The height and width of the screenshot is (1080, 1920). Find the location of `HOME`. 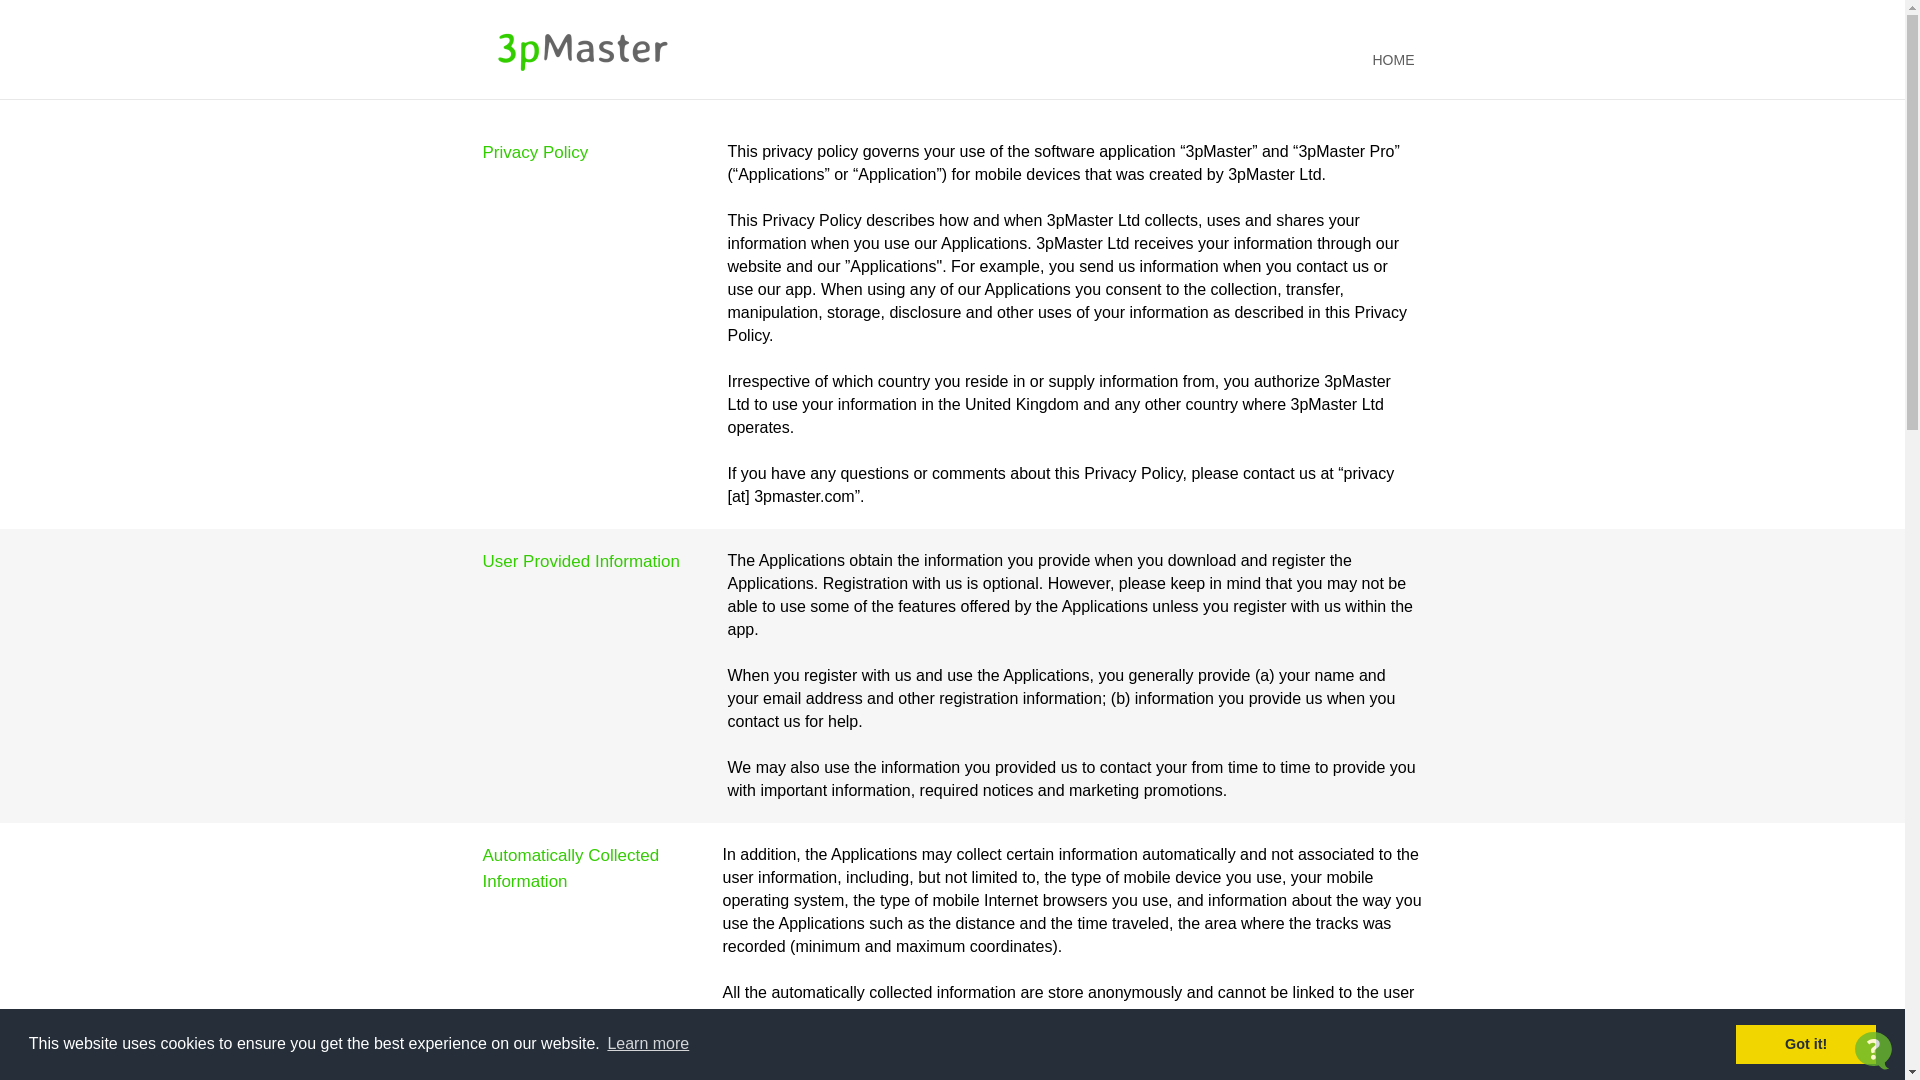

HOME is located at coordinates (1393, 60).